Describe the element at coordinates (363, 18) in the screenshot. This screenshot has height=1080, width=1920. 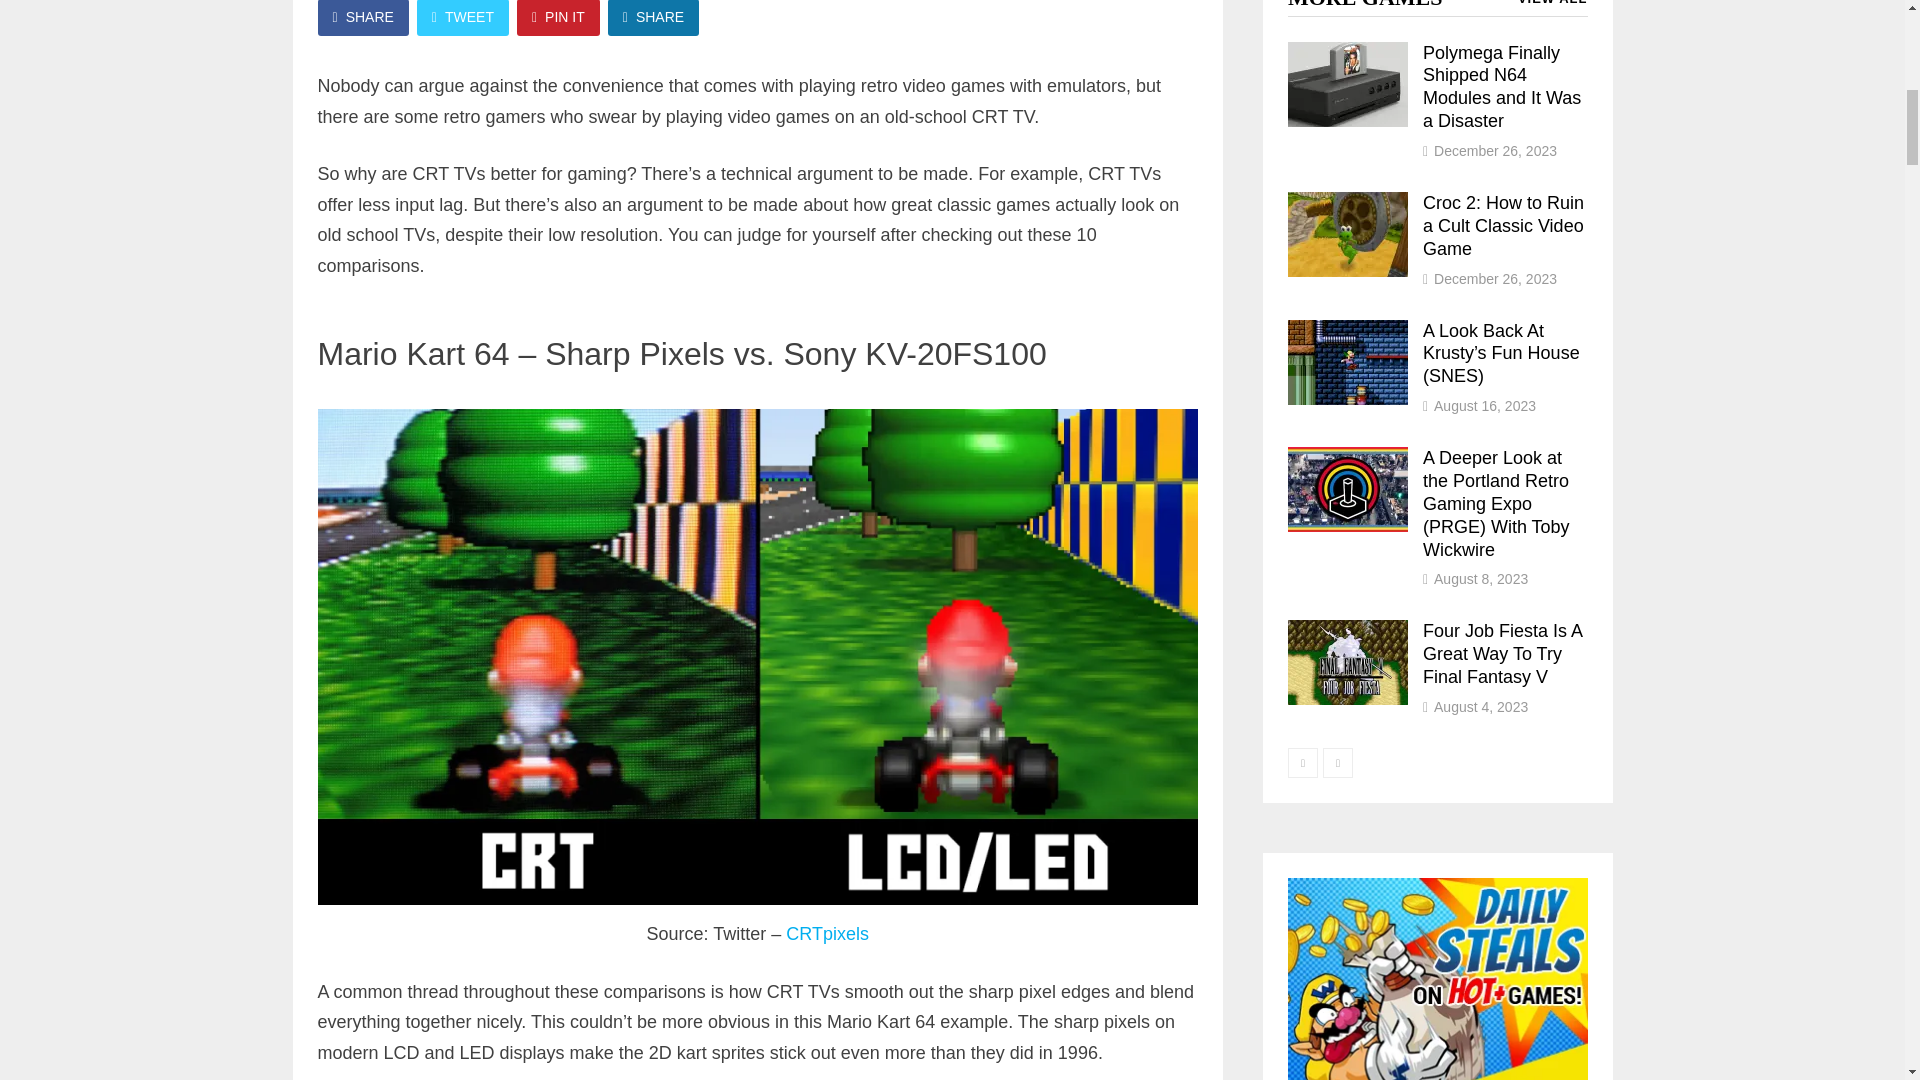
I see `SHARE` at that location.